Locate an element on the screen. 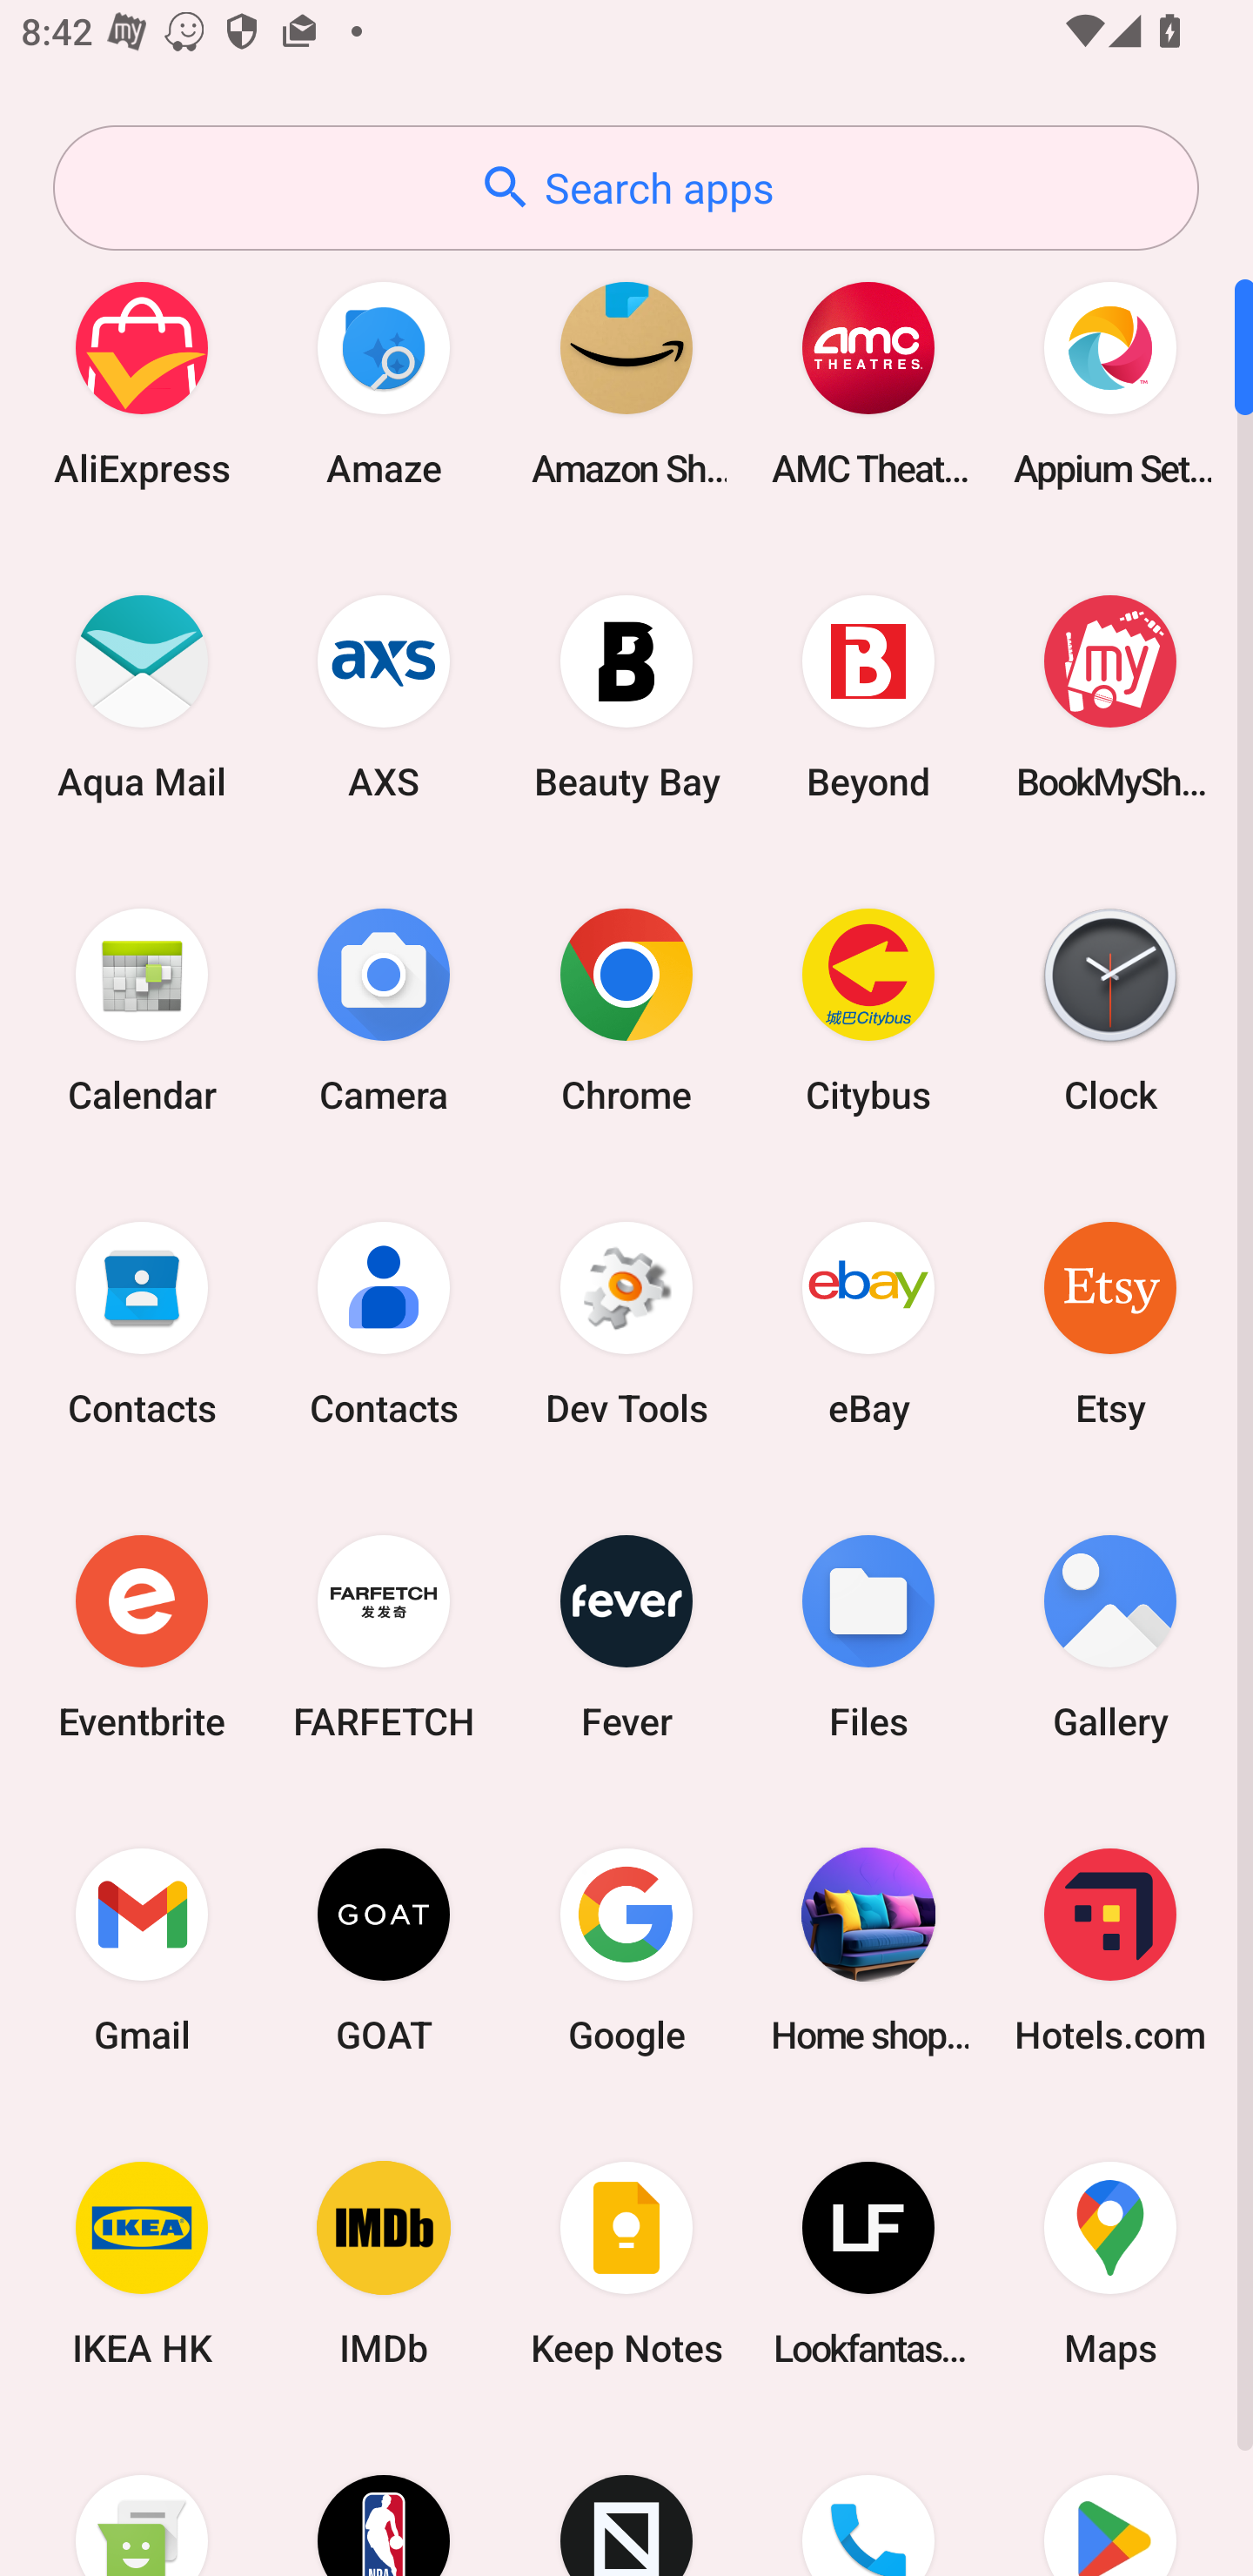  AXS is located at coordinates (384, 696).